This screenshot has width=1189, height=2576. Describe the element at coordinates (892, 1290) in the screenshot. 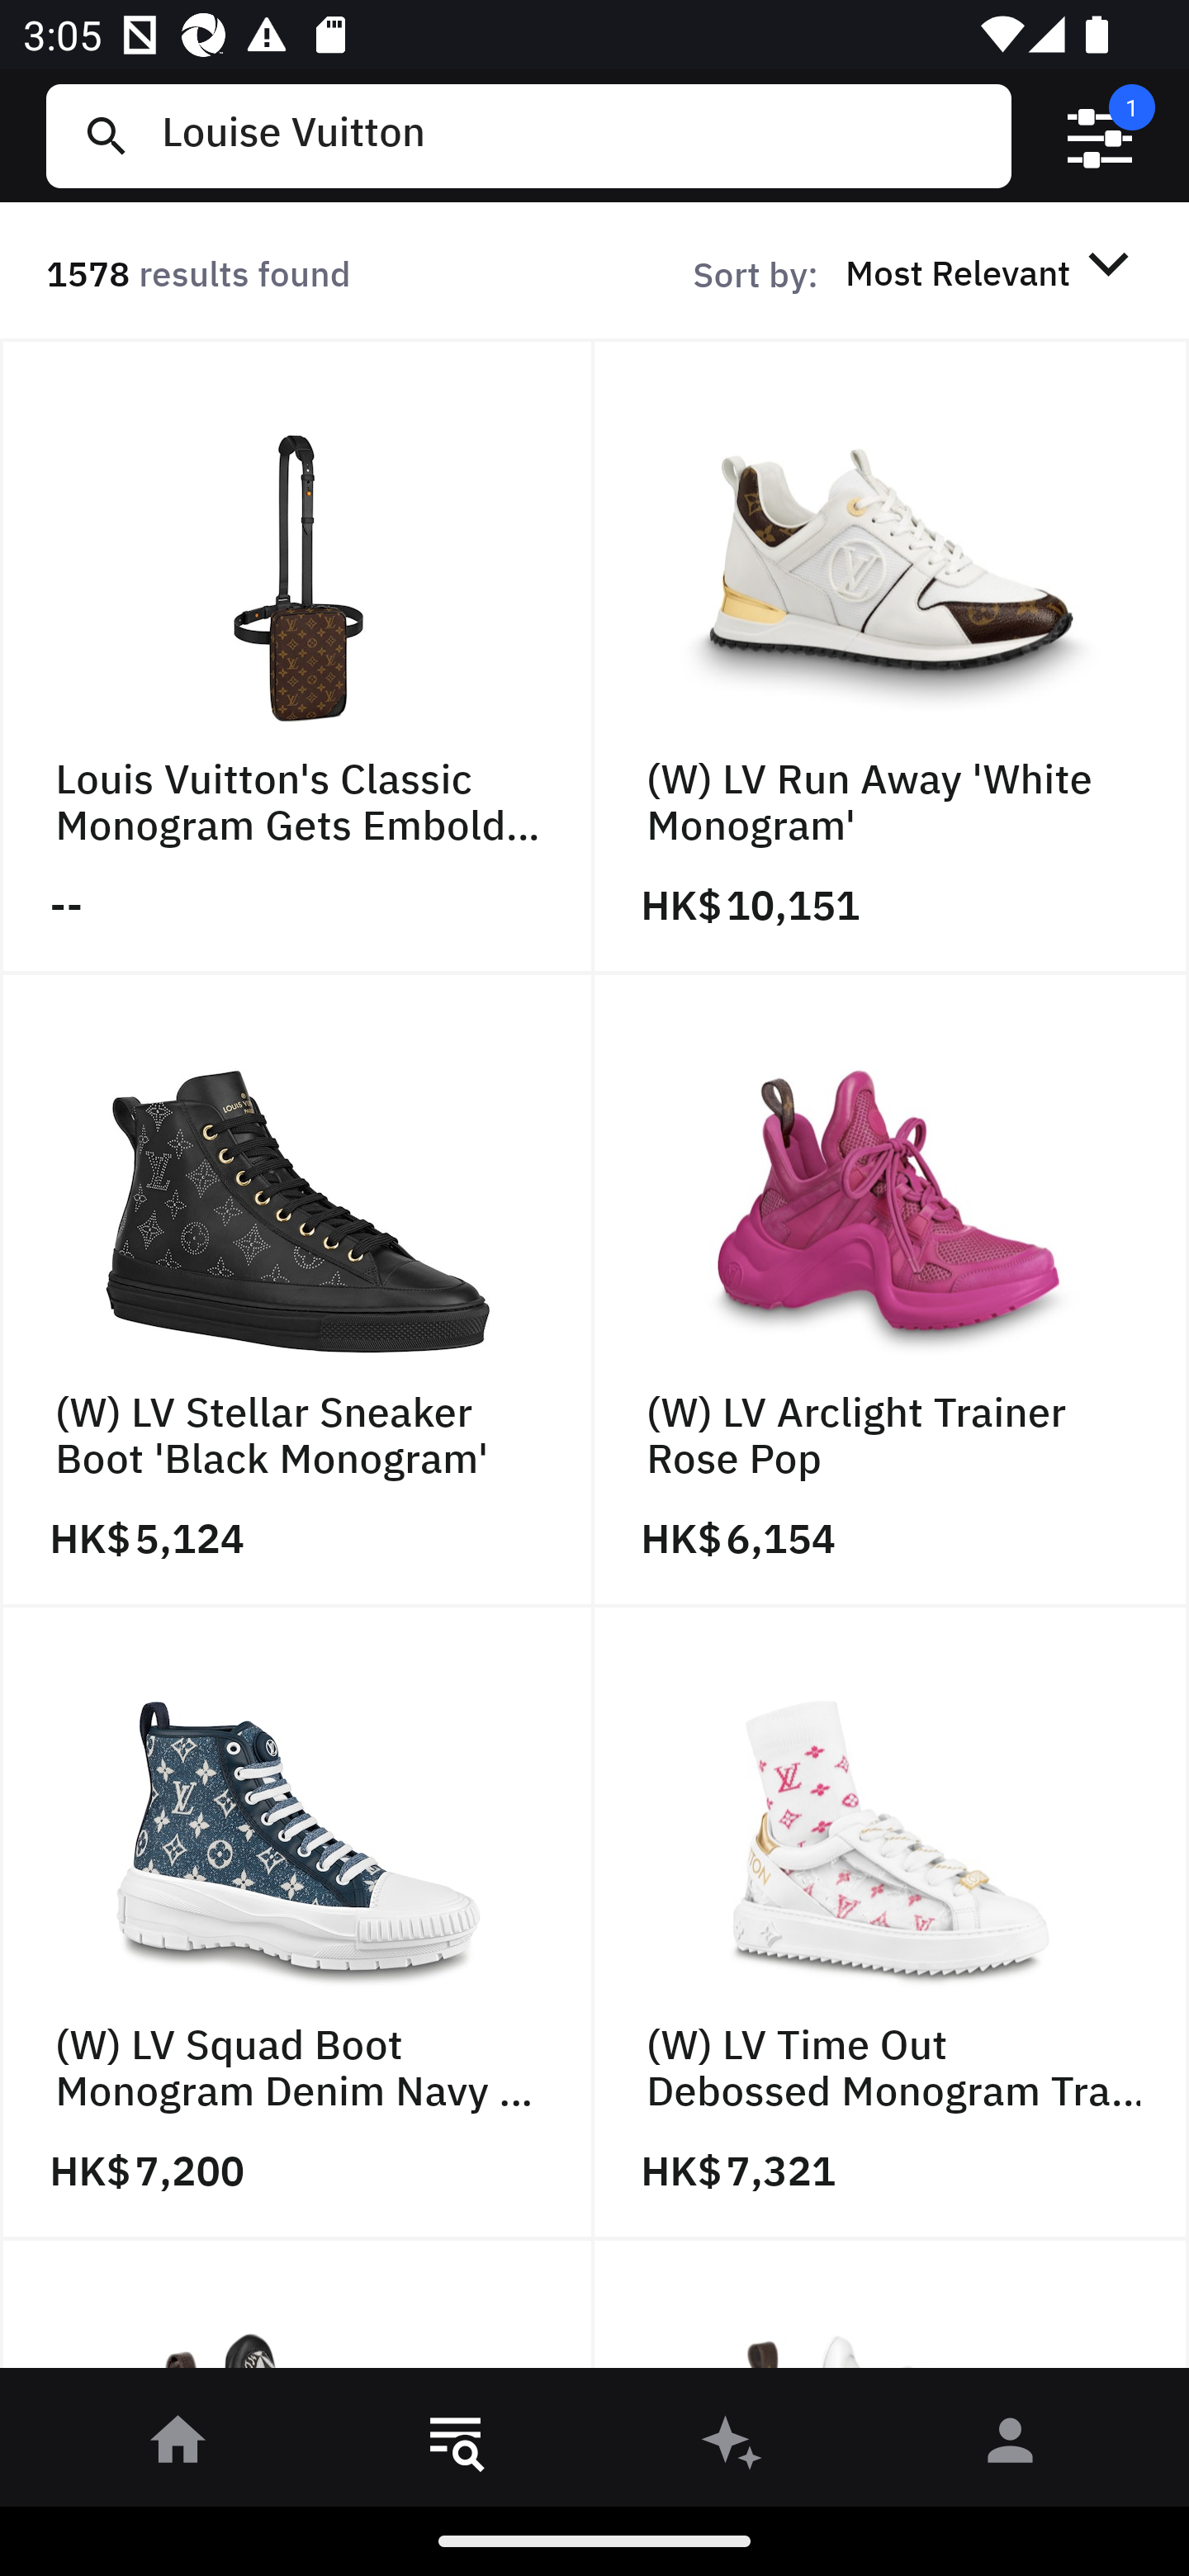

I see `(W) LV Arclight Trainer Rose Pop HK$ 6,154` at that location.